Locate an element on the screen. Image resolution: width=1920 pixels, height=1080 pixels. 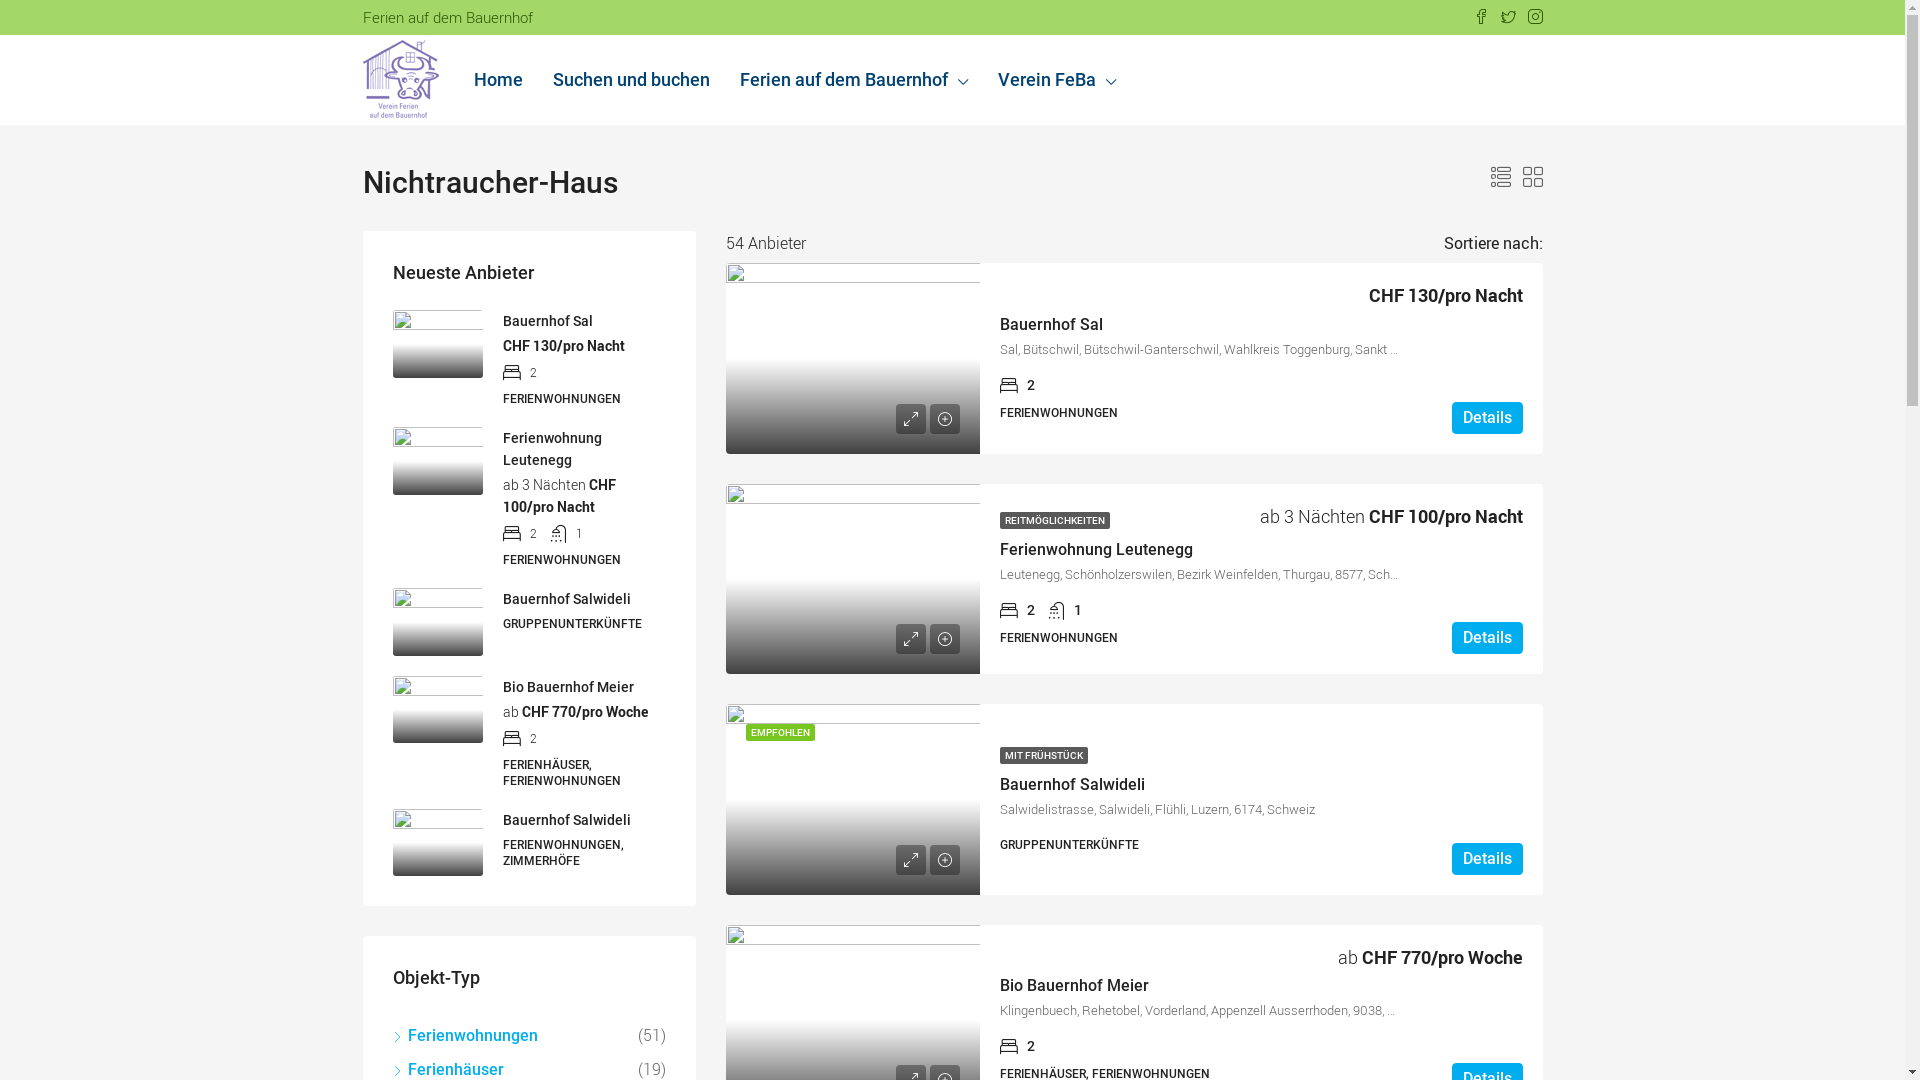
Ferien auf dem Bauernhof is located at coordinates (853, 81).